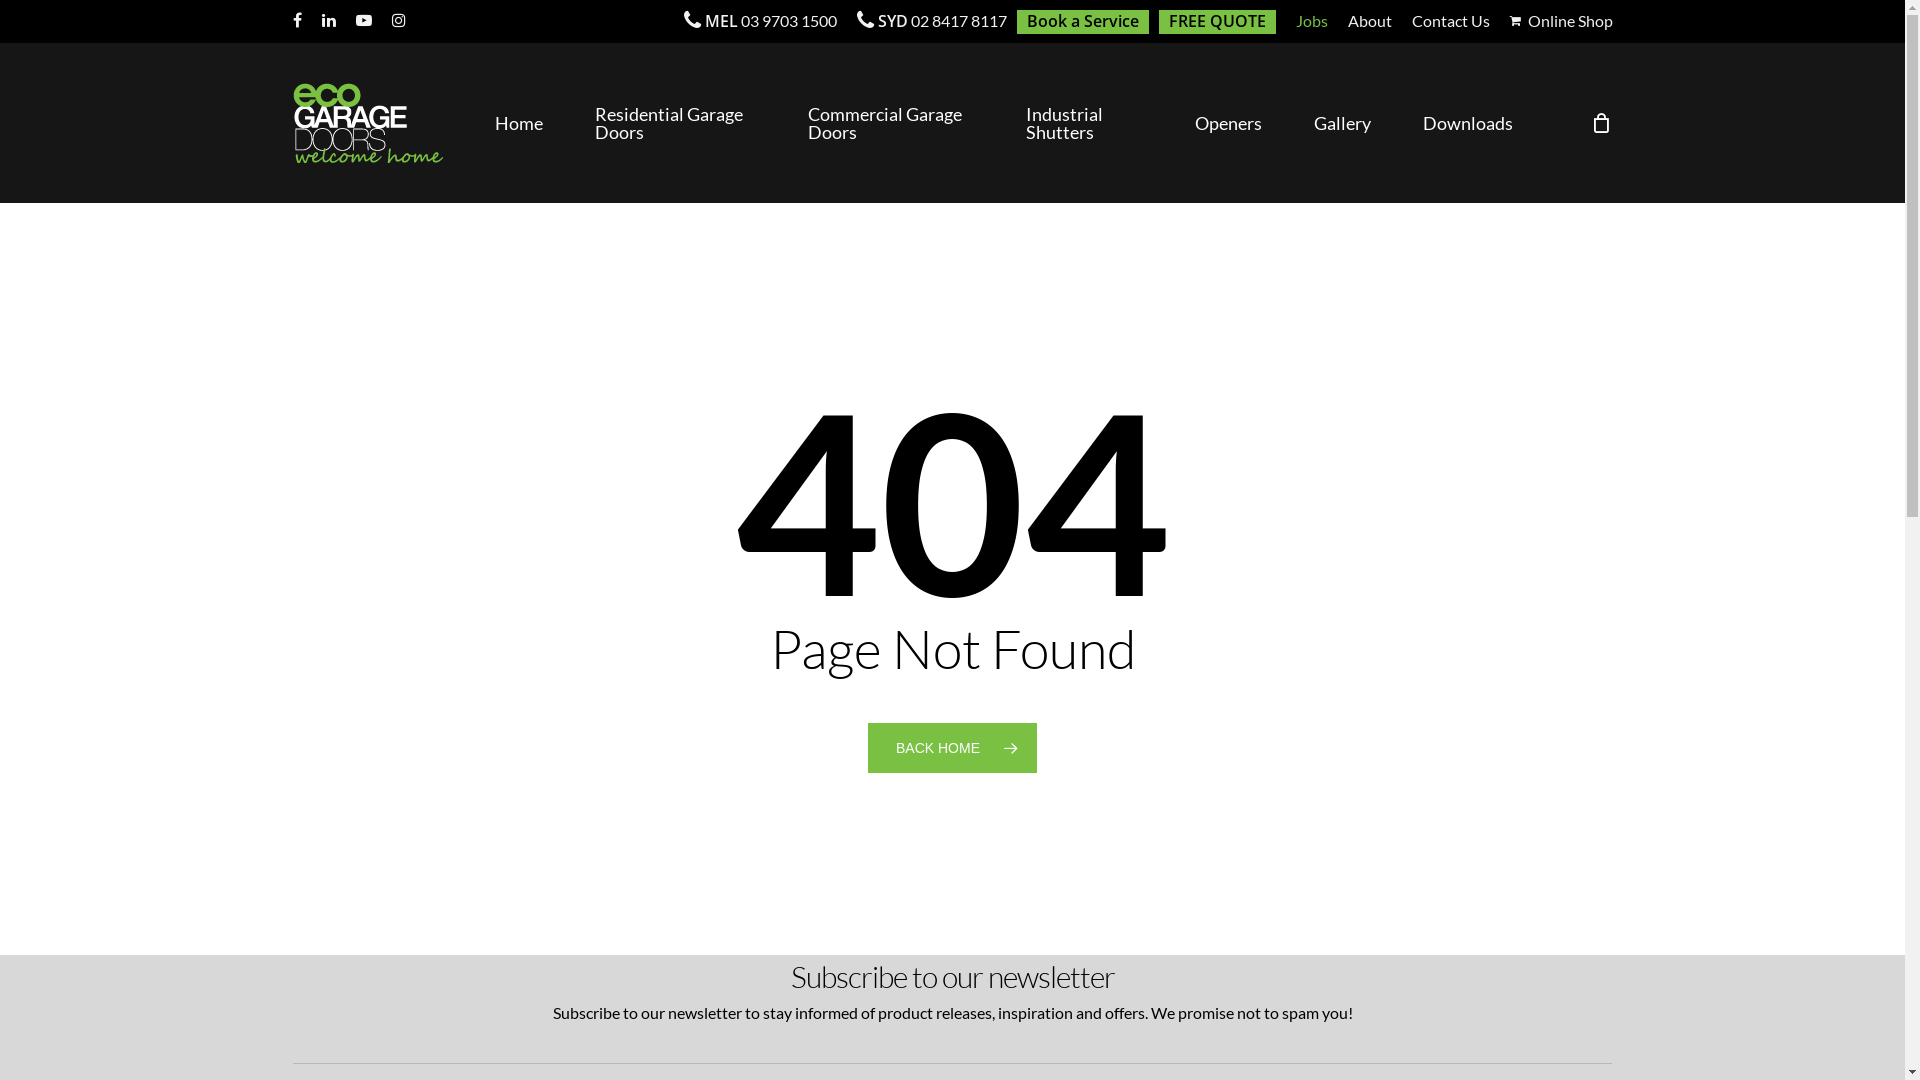  What do you see at coordinates (1228, 123) in the screenshot?
I see `Openers` at bounding box center [1228, 123].